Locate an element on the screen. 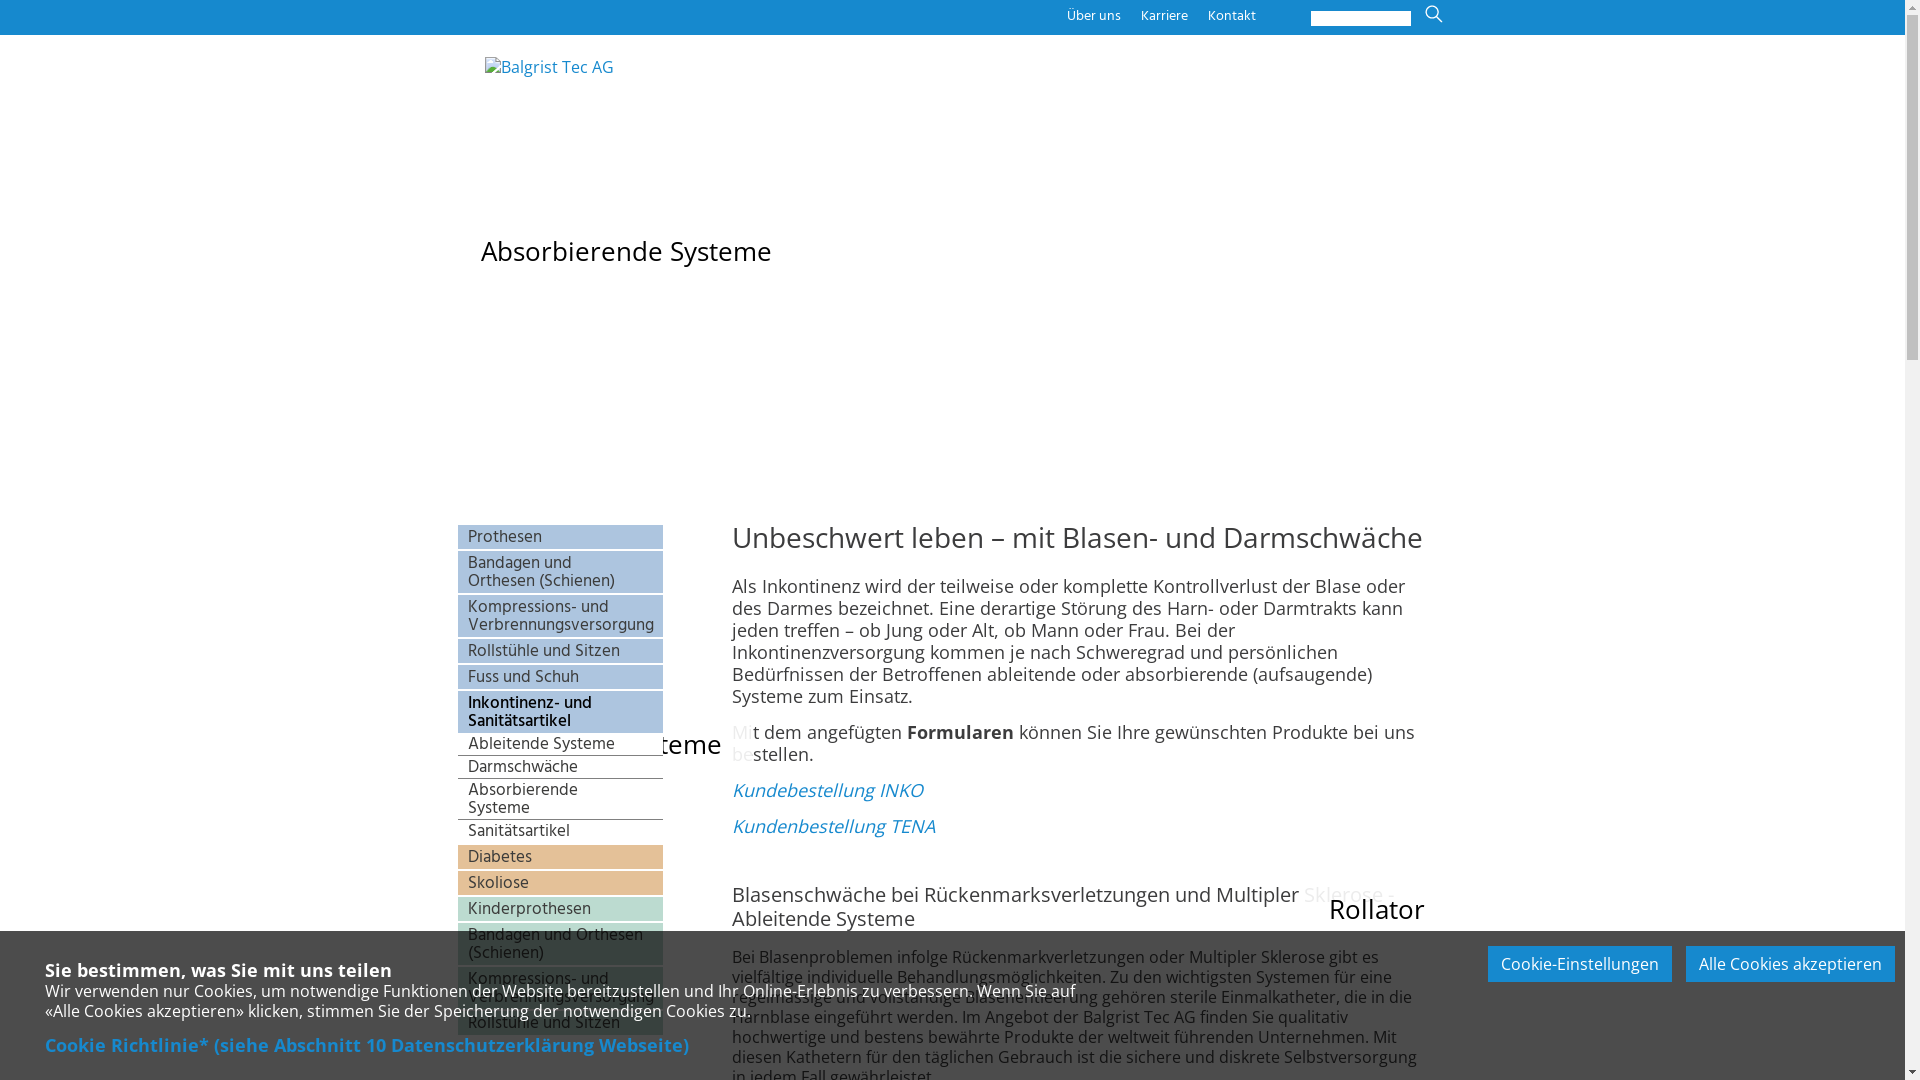 The height and width of the screenshot is (1080, 1920). Ableitende Systeme is located at coordinates (560, 744).